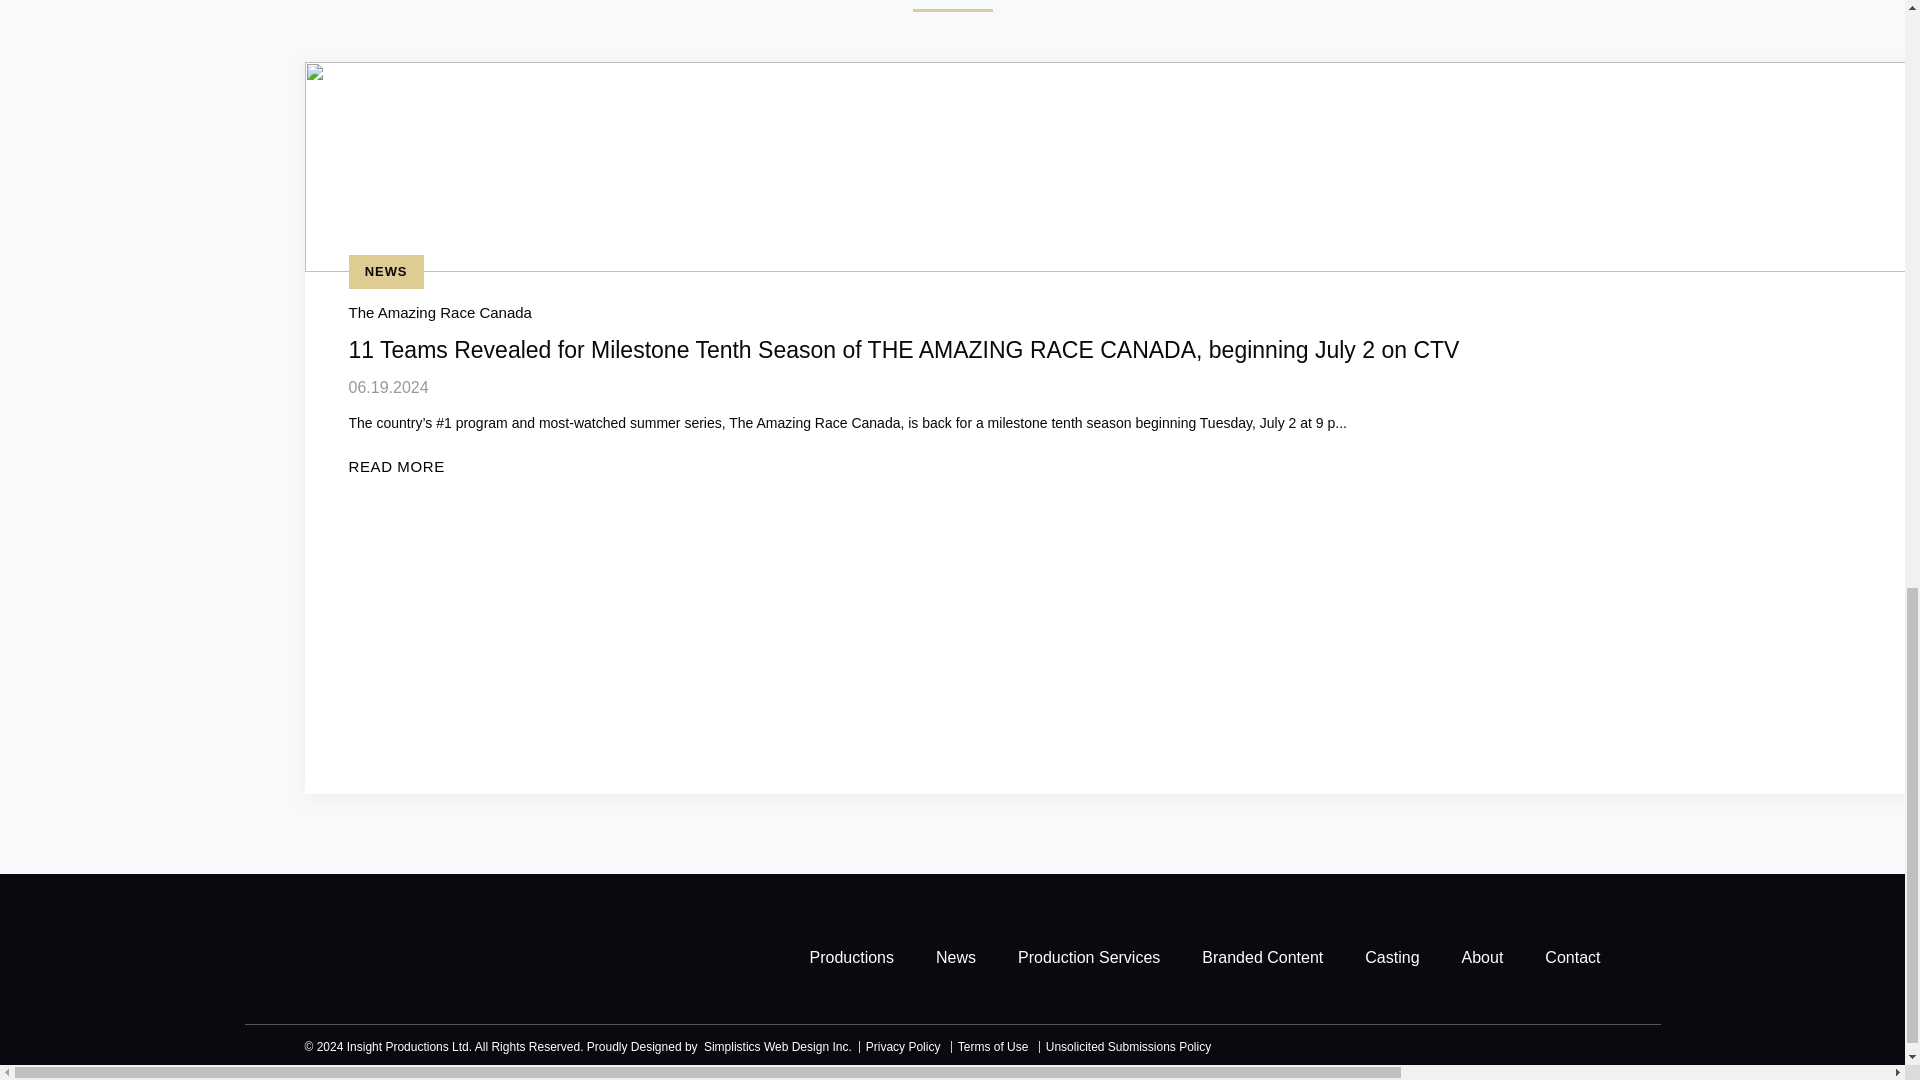  I want to click on Productions, so click(852, 957).